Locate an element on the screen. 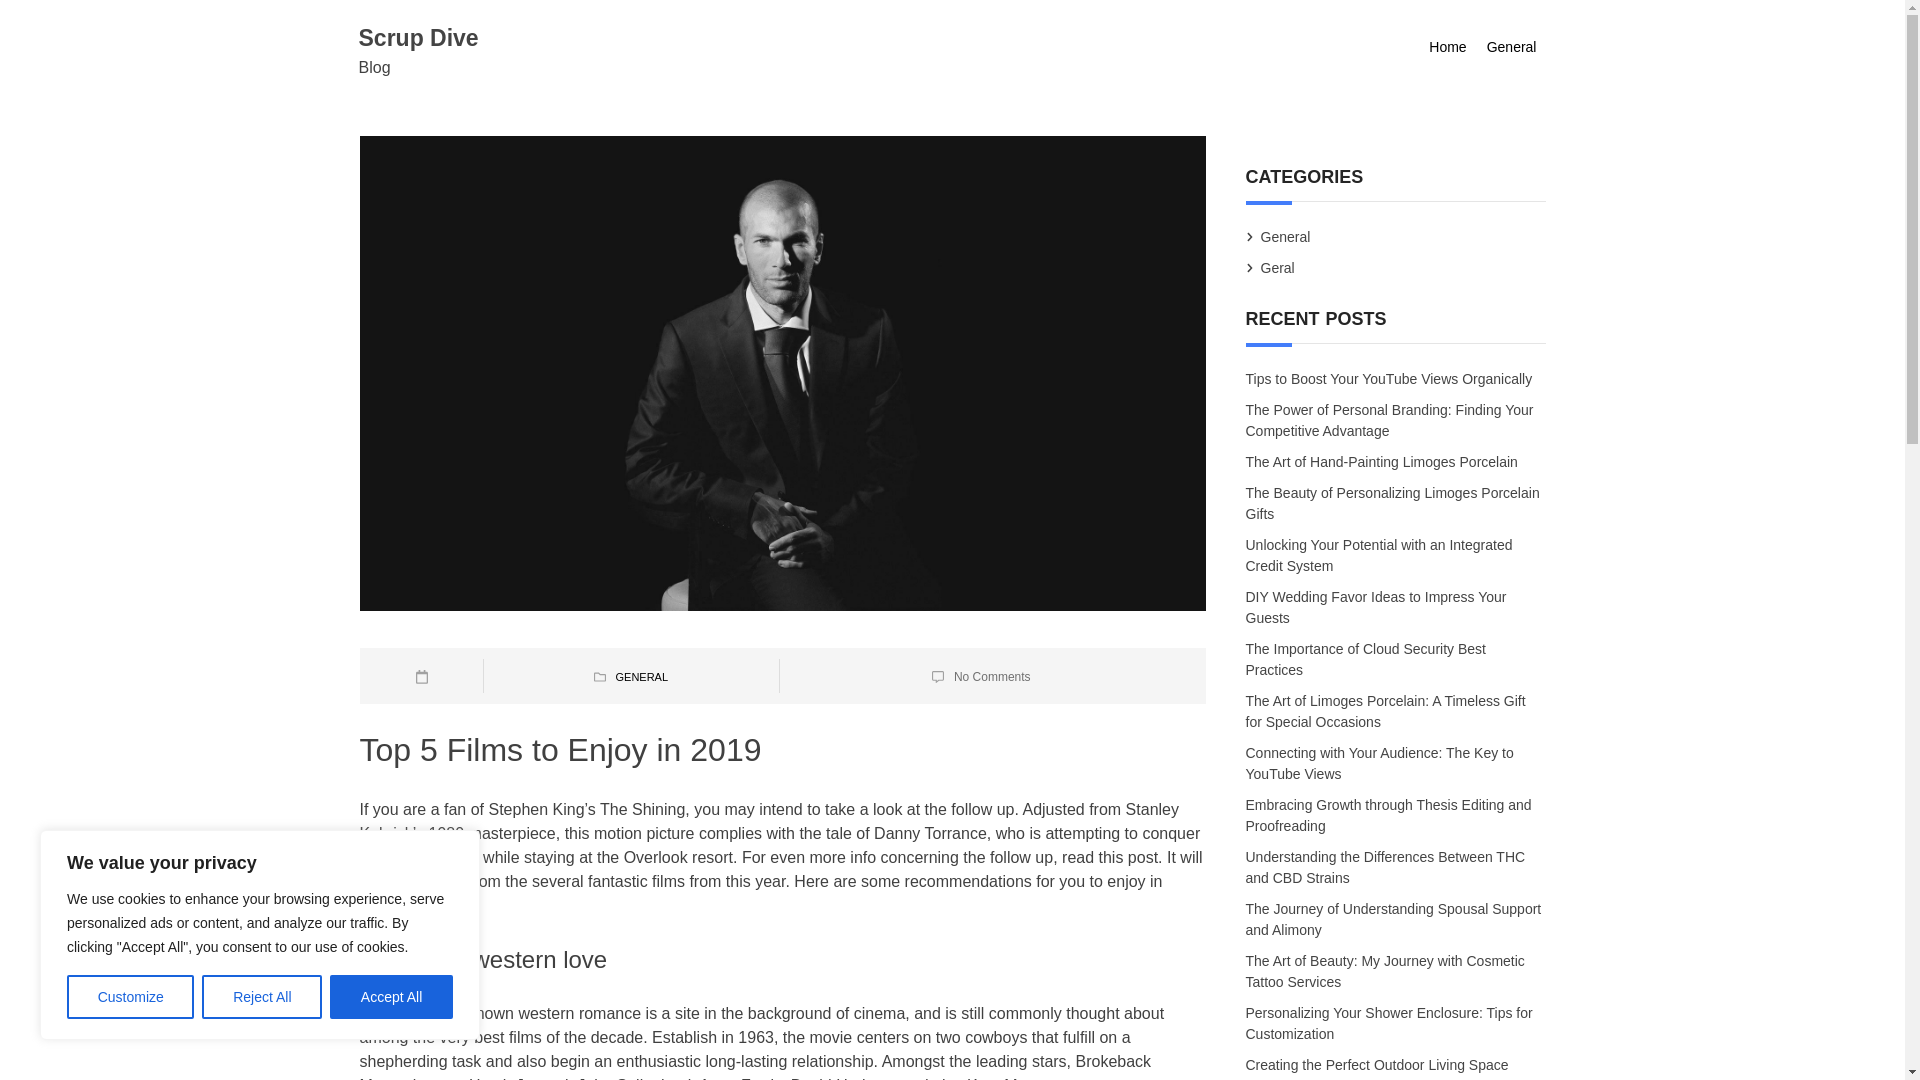 This screenshot has height=1080, width=1920. The Importance of Cloud Security Best Practices is located at coordinates (1366, 658).